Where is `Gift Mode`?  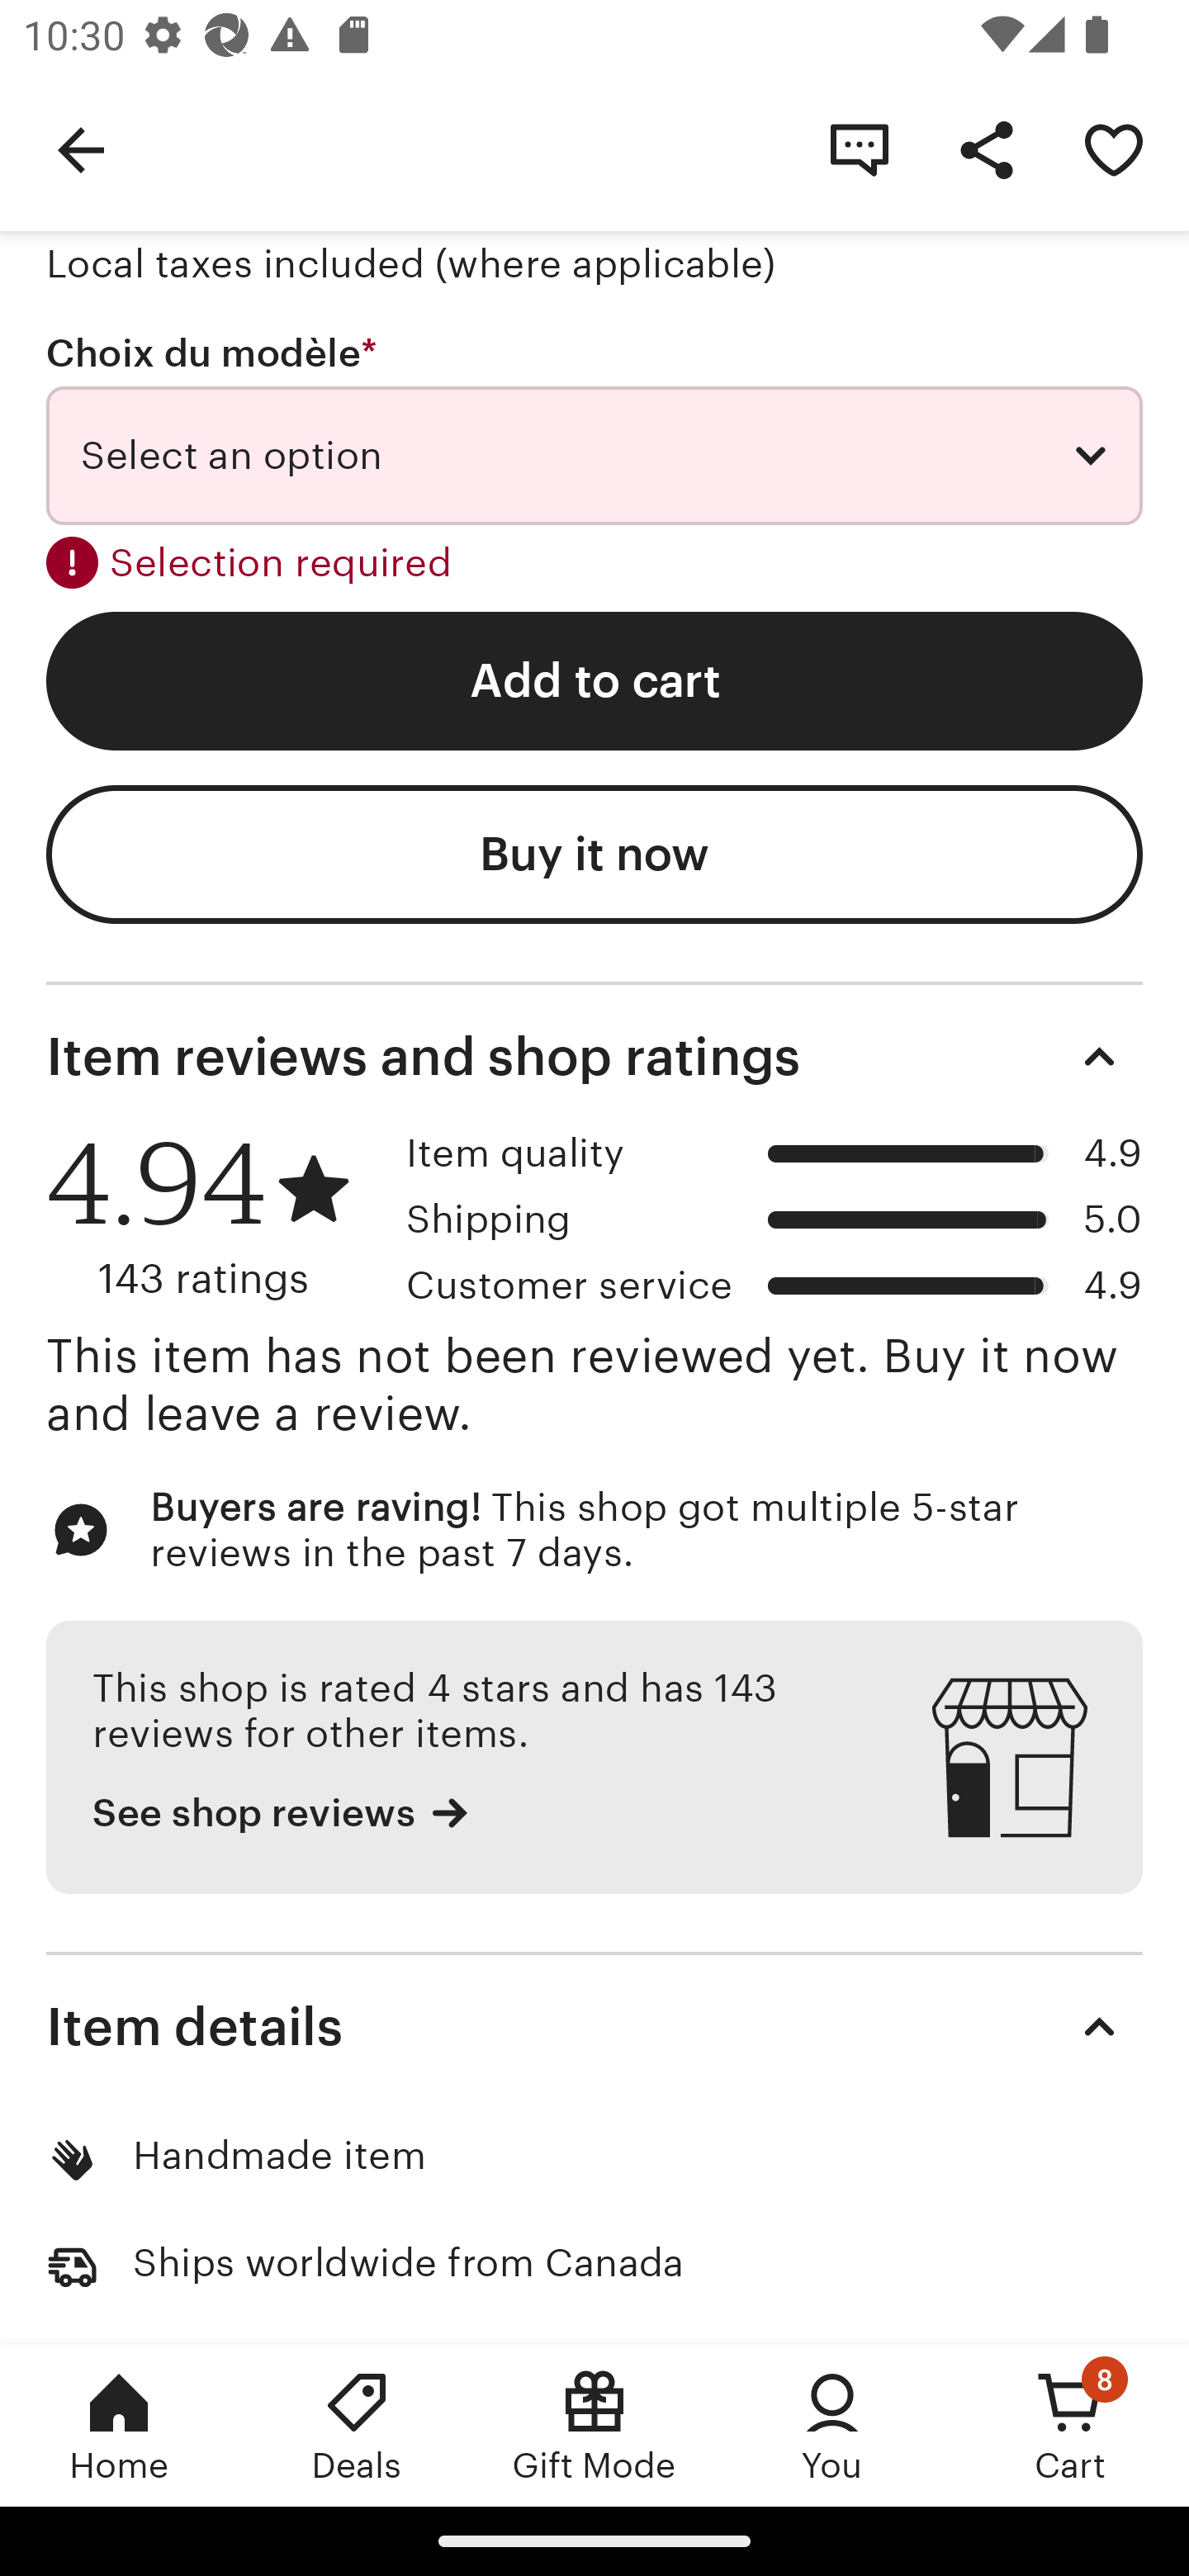 Gift Mode is located at coordinates (594, 2425).